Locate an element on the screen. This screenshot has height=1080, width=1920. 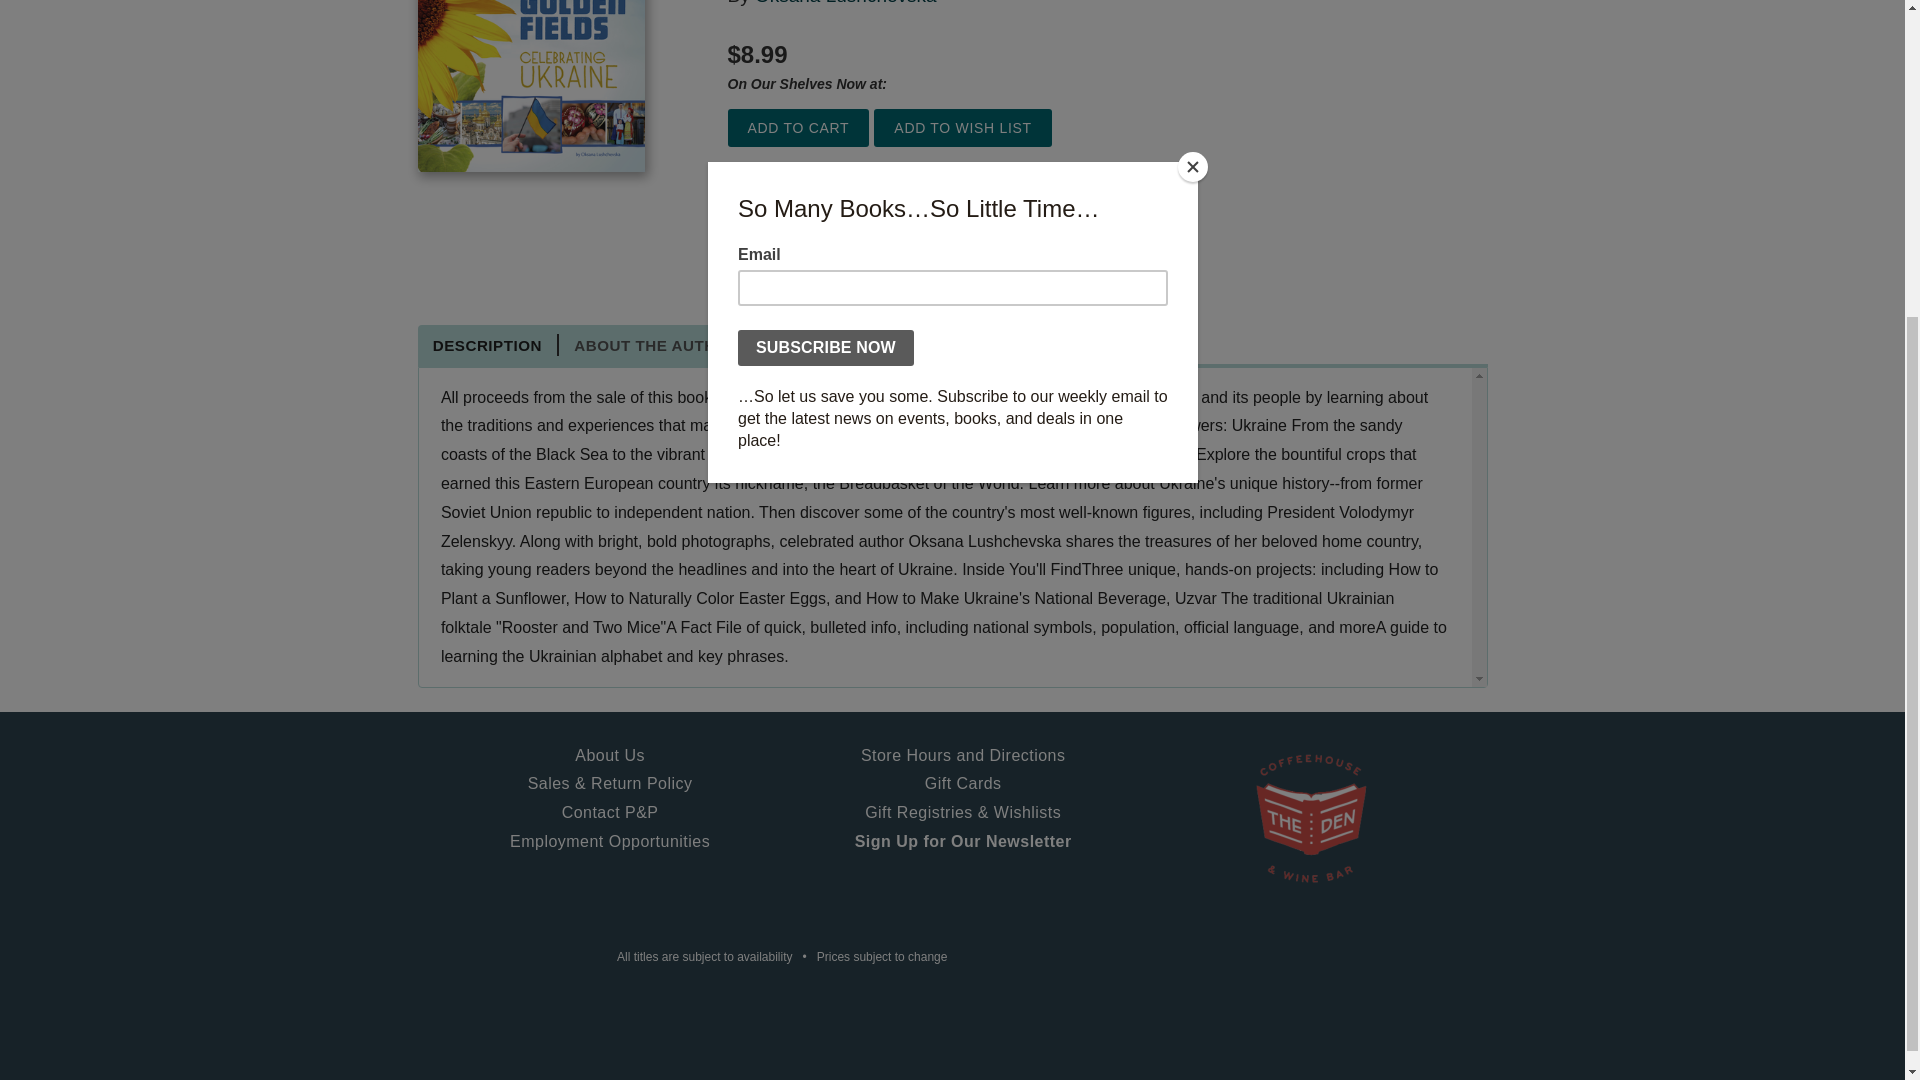
Add to Wish List is located at coordinates (962, 128).